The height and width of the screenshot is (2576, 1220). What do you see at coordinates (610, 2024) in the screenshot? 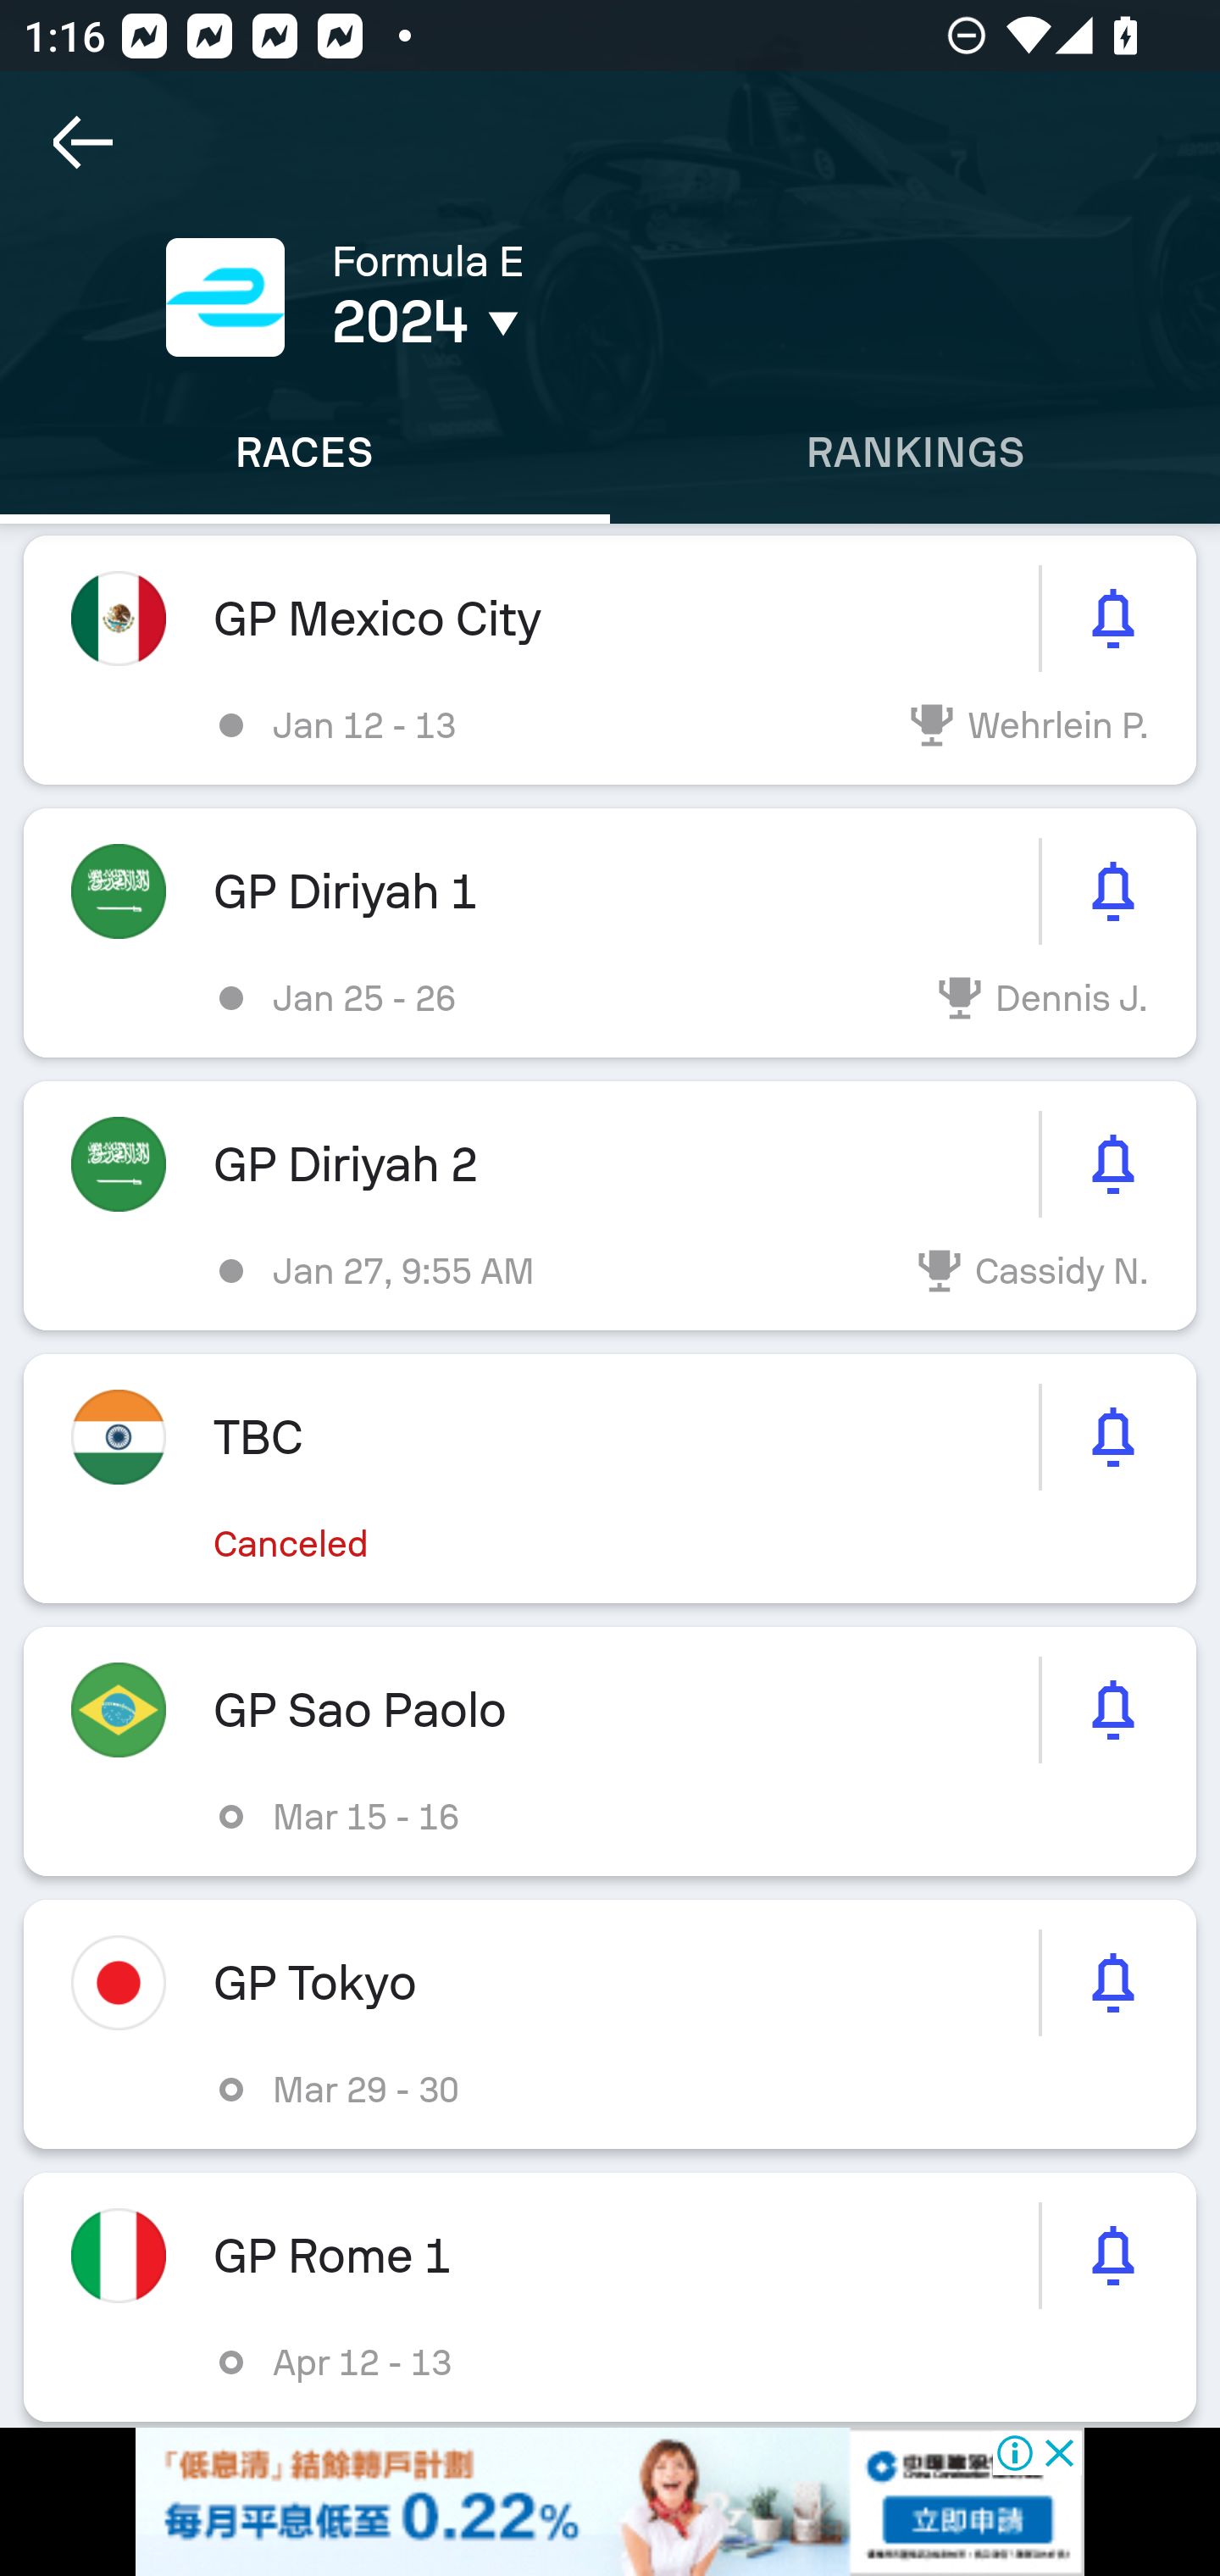
I see `GP Tokyo picture Mar 29 - 30` at bounding box center [610, 2024].